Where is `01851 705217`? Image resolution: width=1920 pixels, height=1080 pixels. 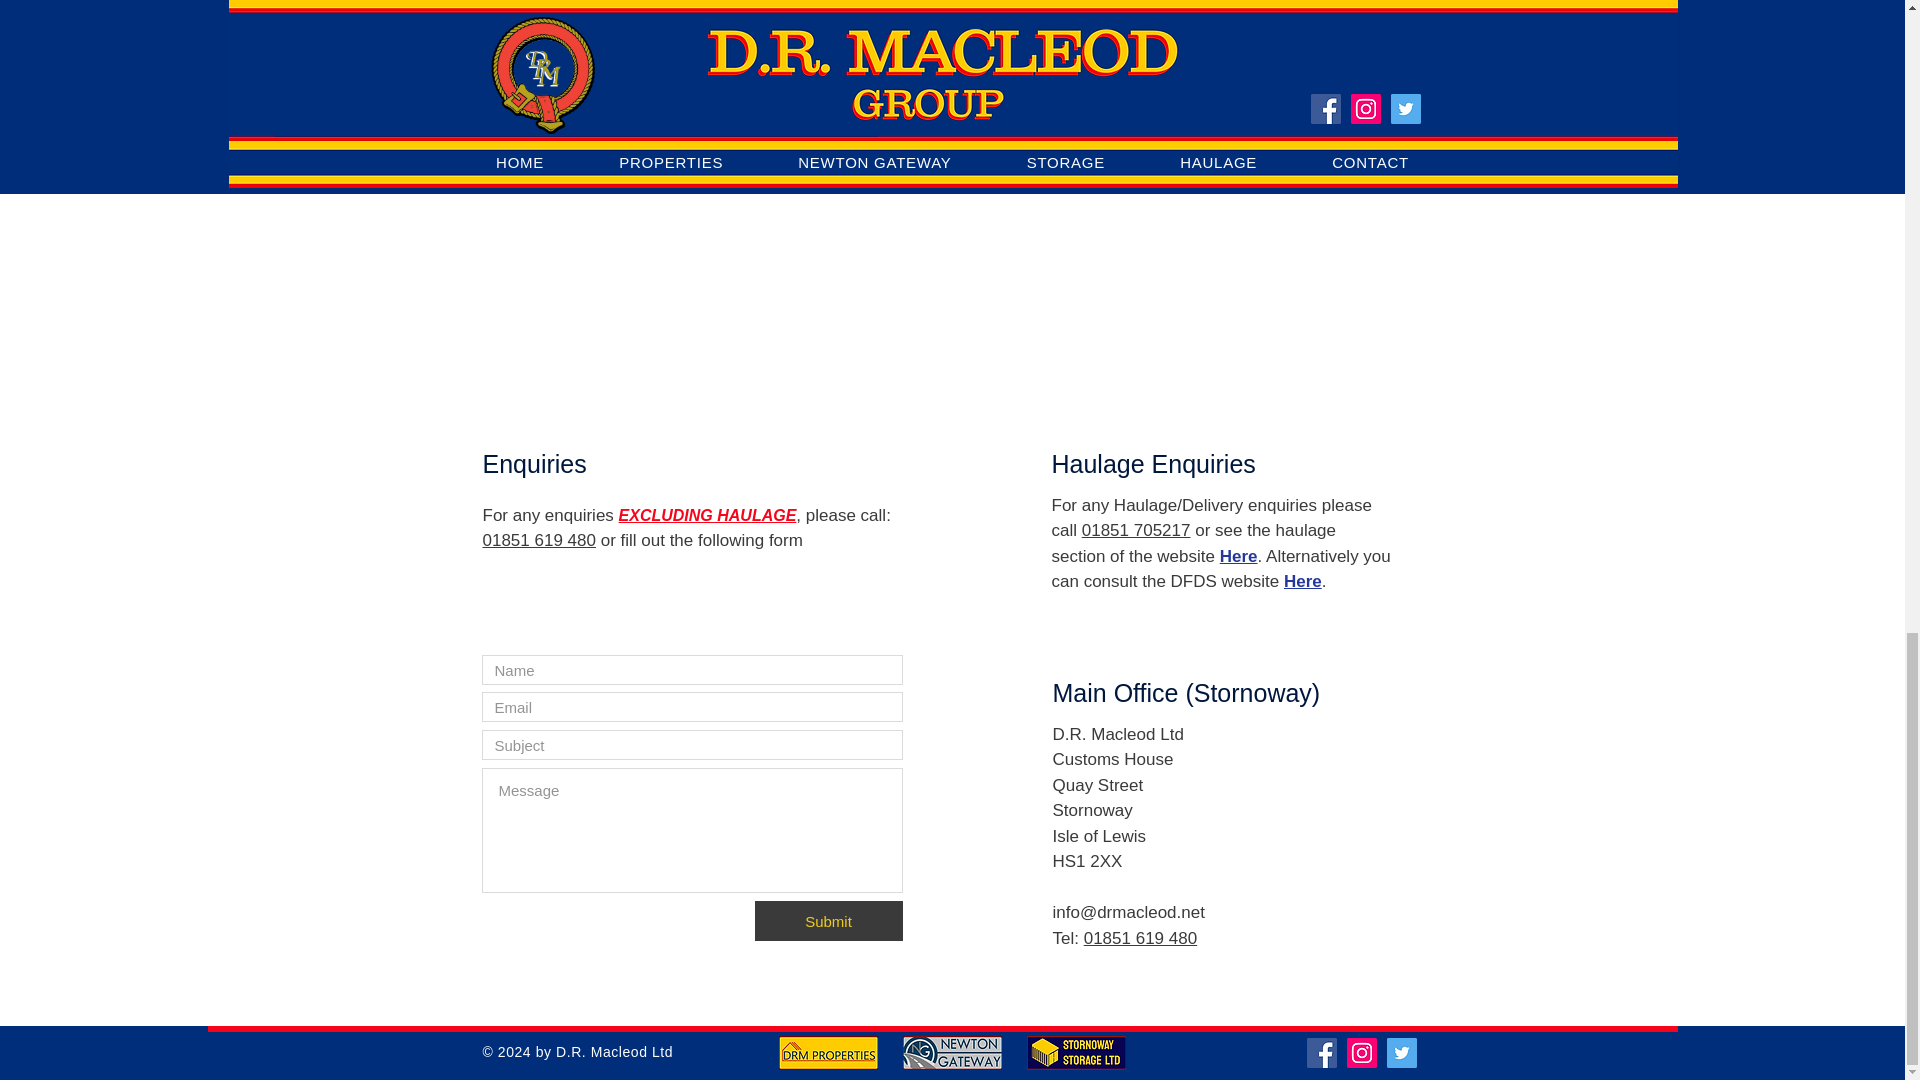
01851 705217 is located at coordinates (1136, 530).